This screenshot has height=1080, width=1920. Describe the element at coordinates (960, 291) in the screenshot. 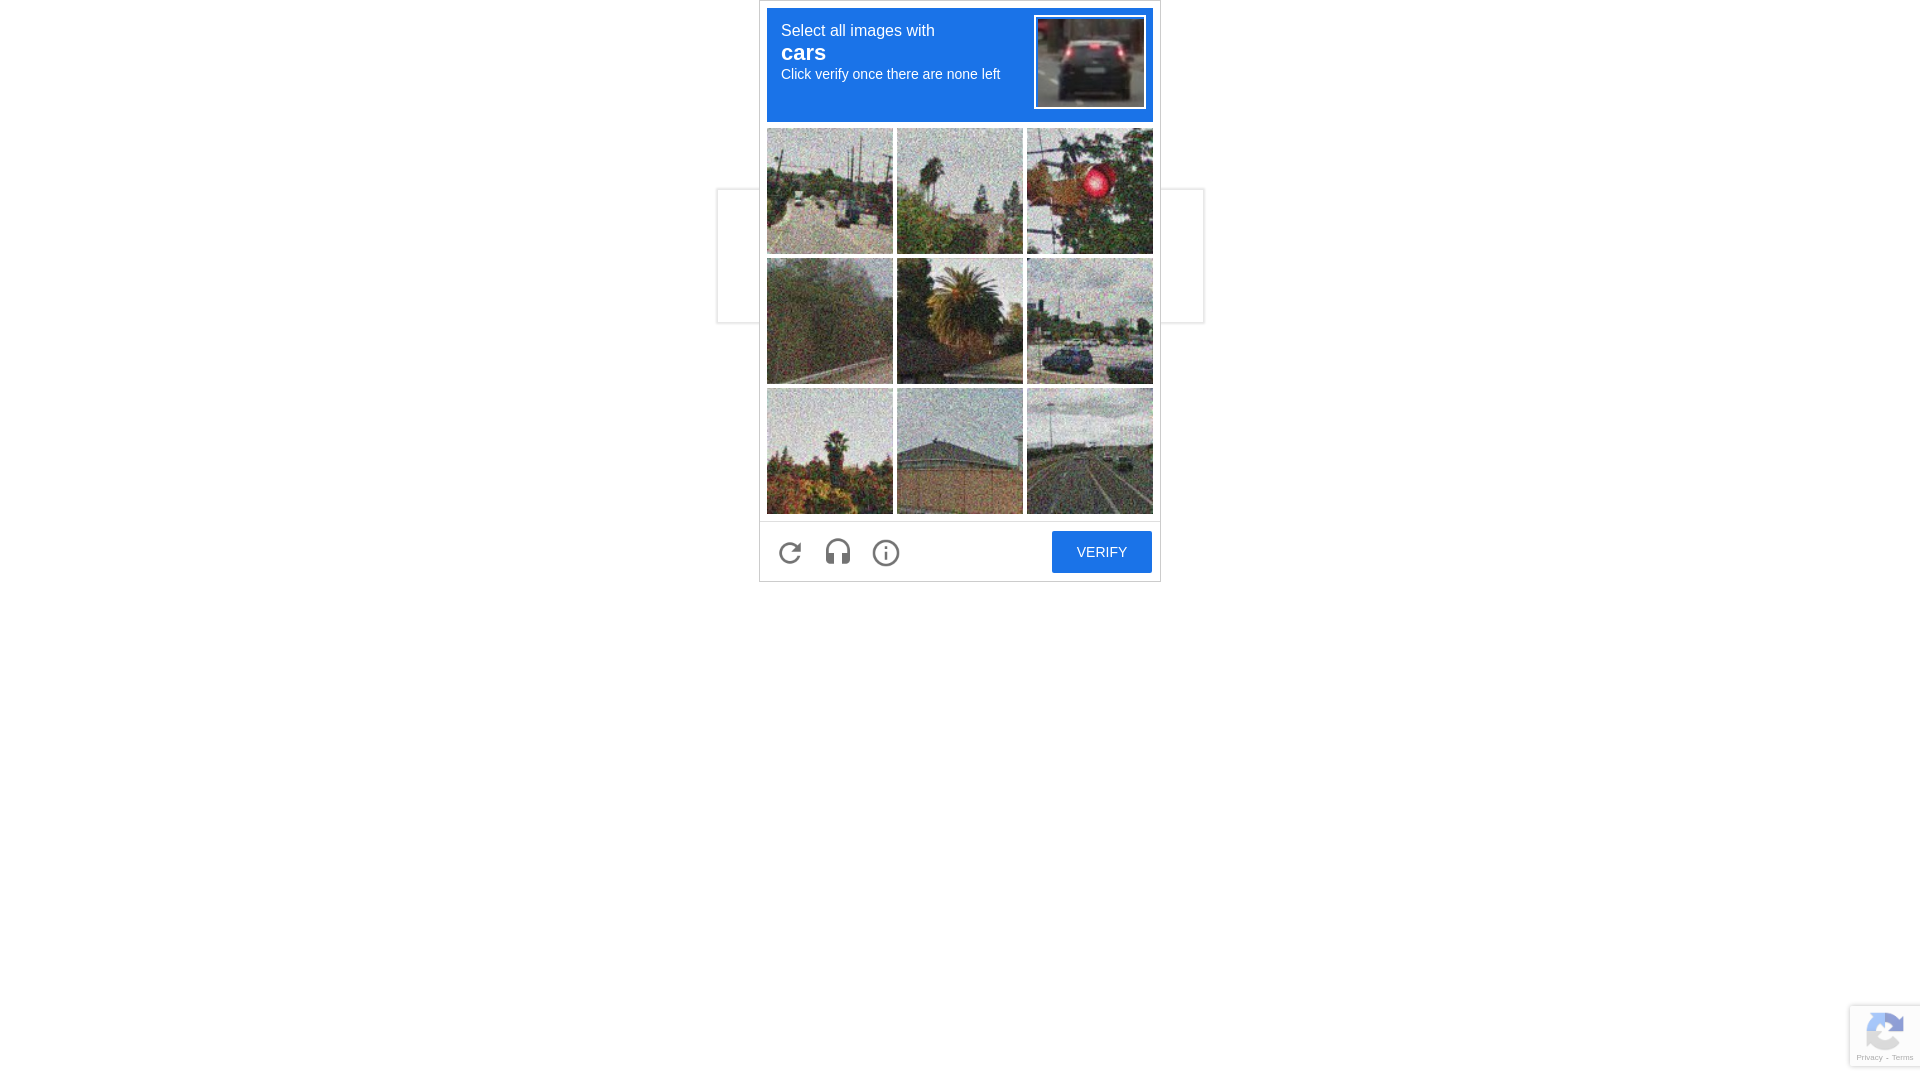

I see `recaptcha challenge expires in two minutes` at that location.